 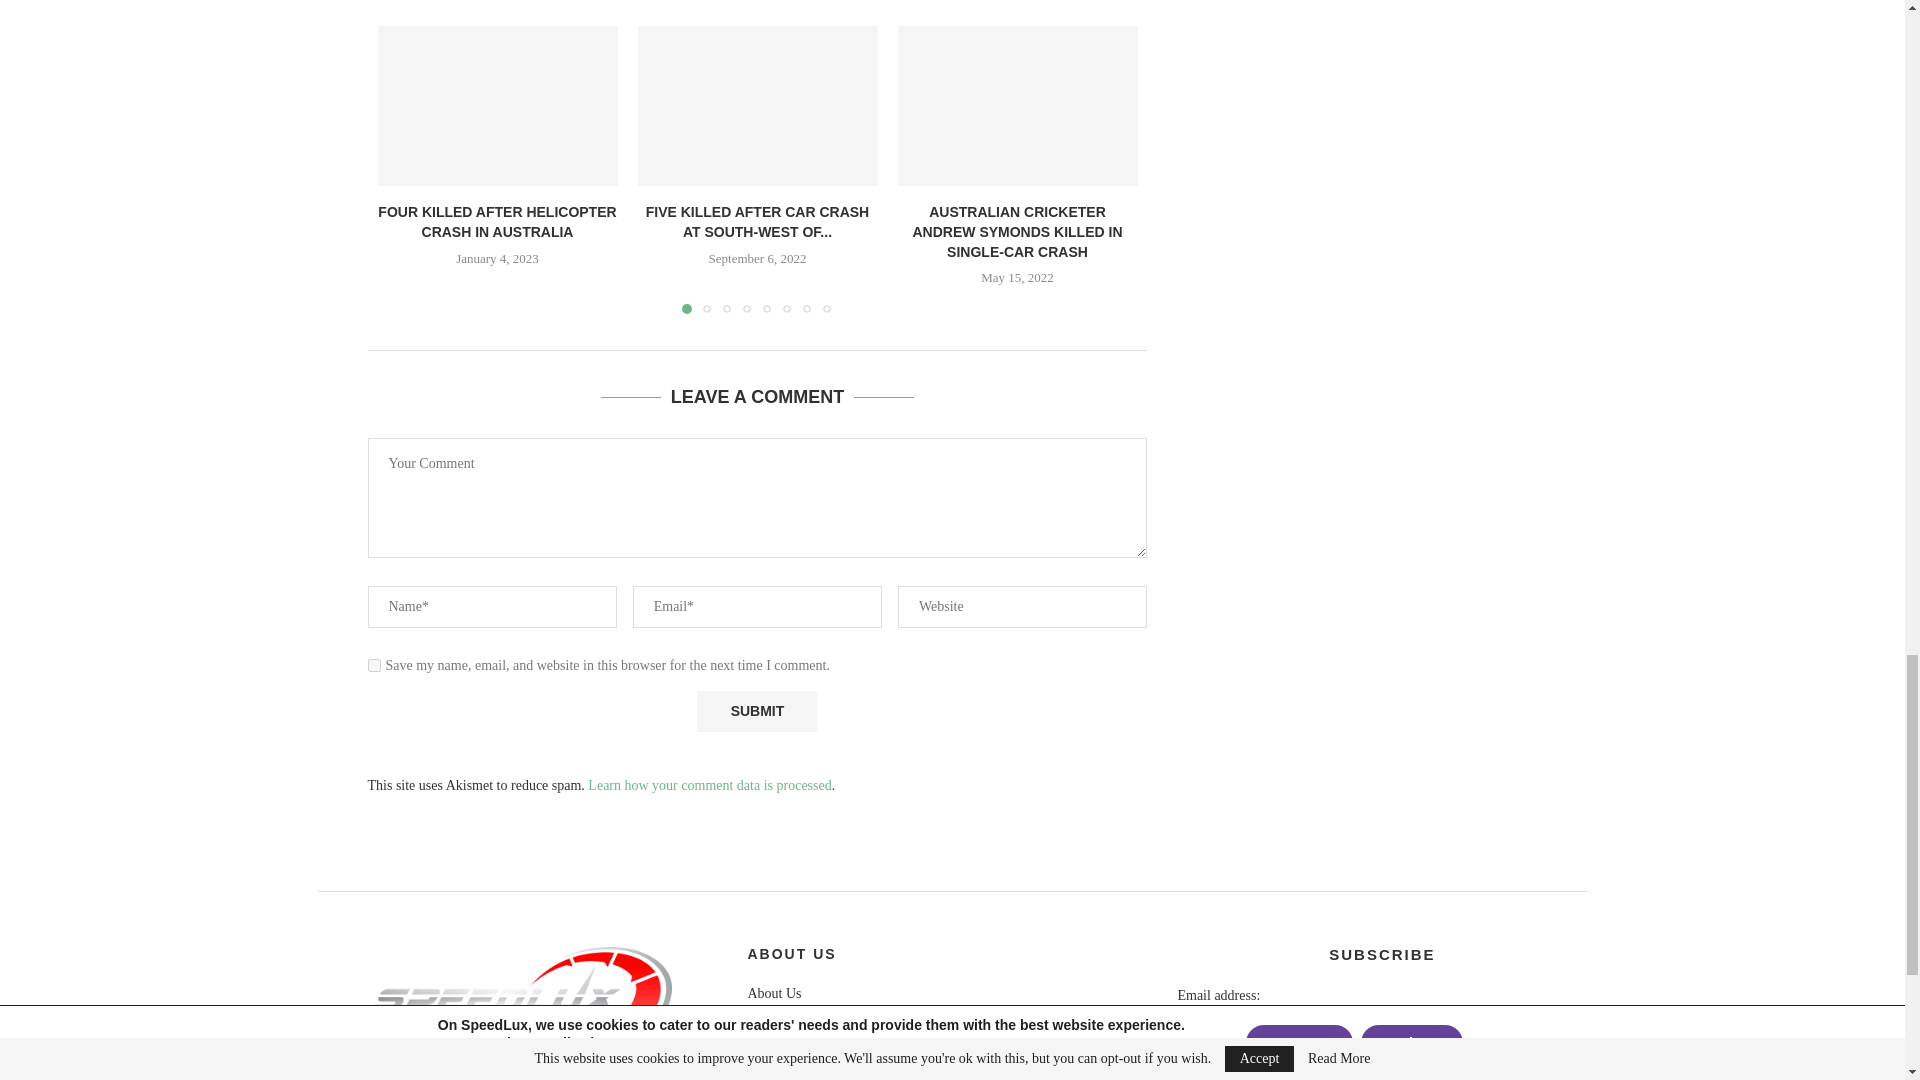 I want to click on Five killed after car crash at south-west of Sydney, so click(x=757, y=105).